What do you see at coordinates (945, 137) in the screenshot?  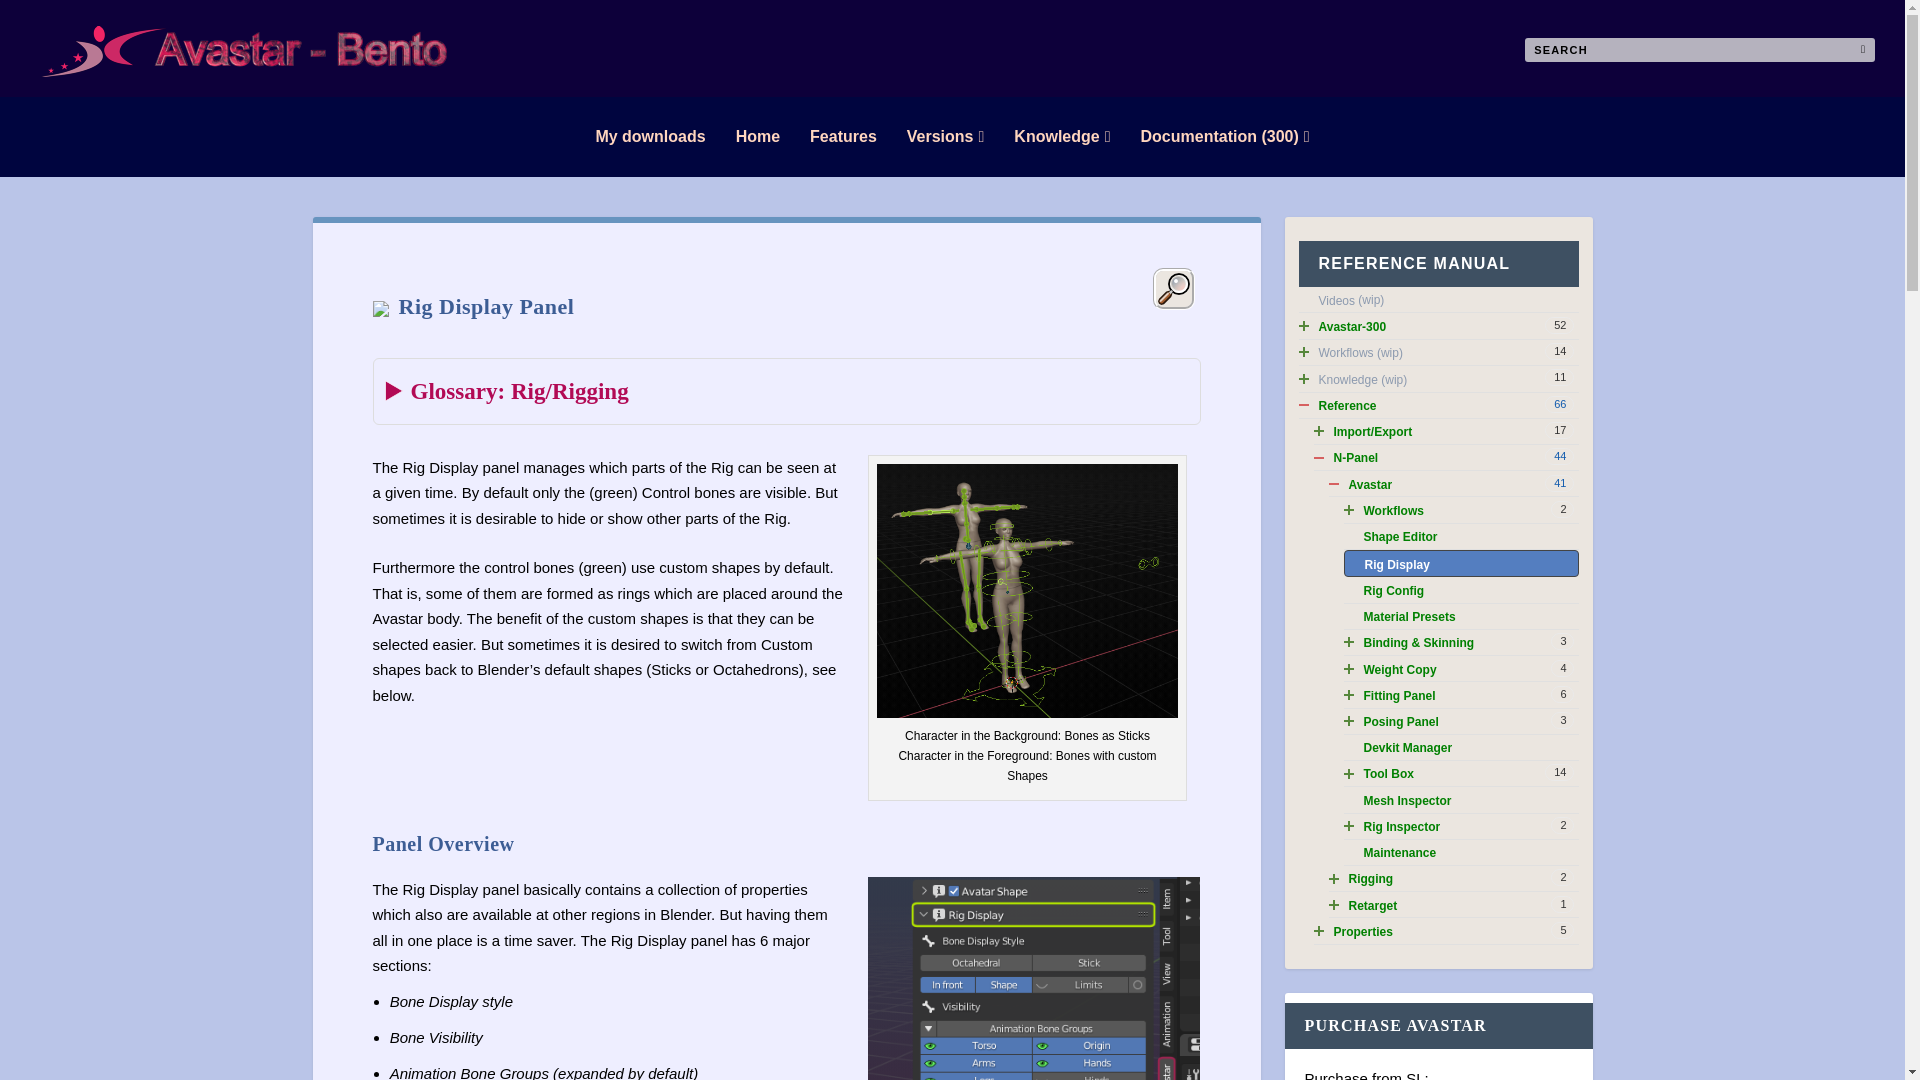 I see `Versions` at bounding box center [945, 137].